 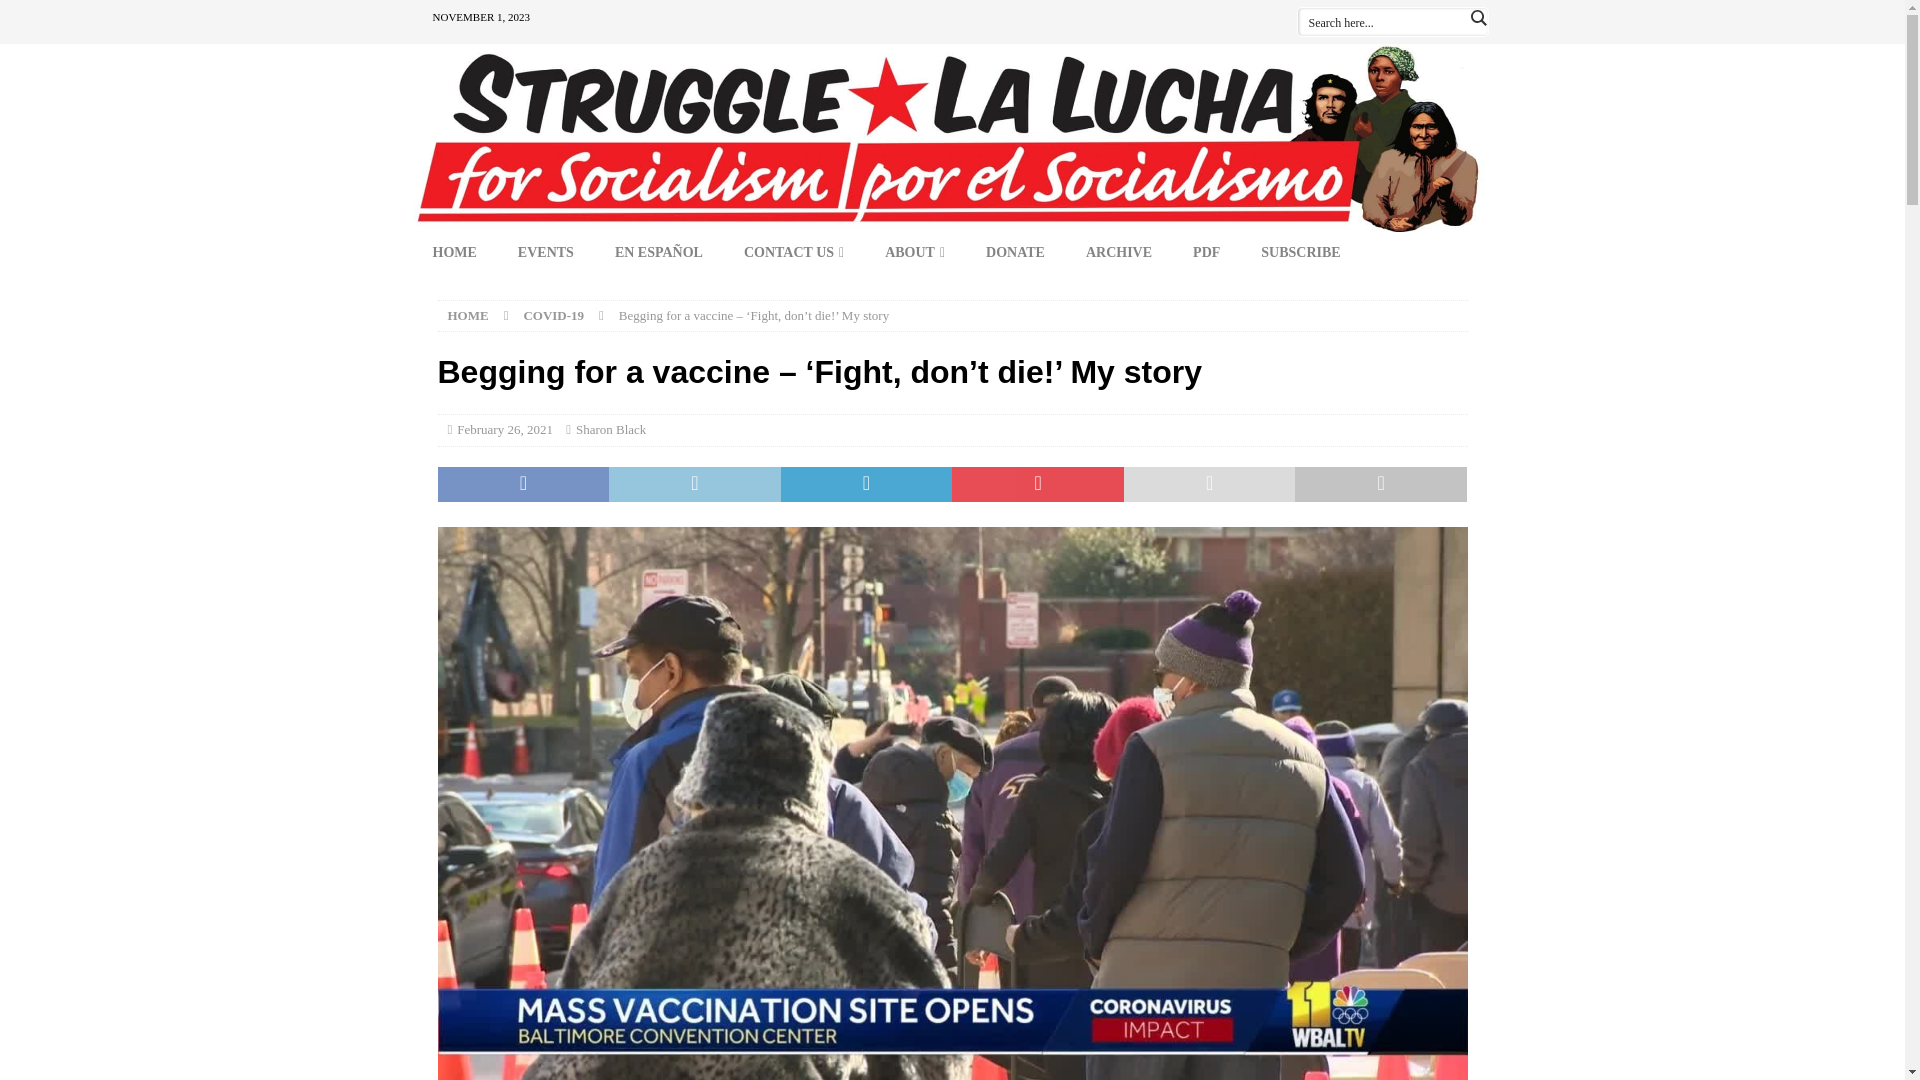 I want to click on HOME, so click(x=454, y=253).